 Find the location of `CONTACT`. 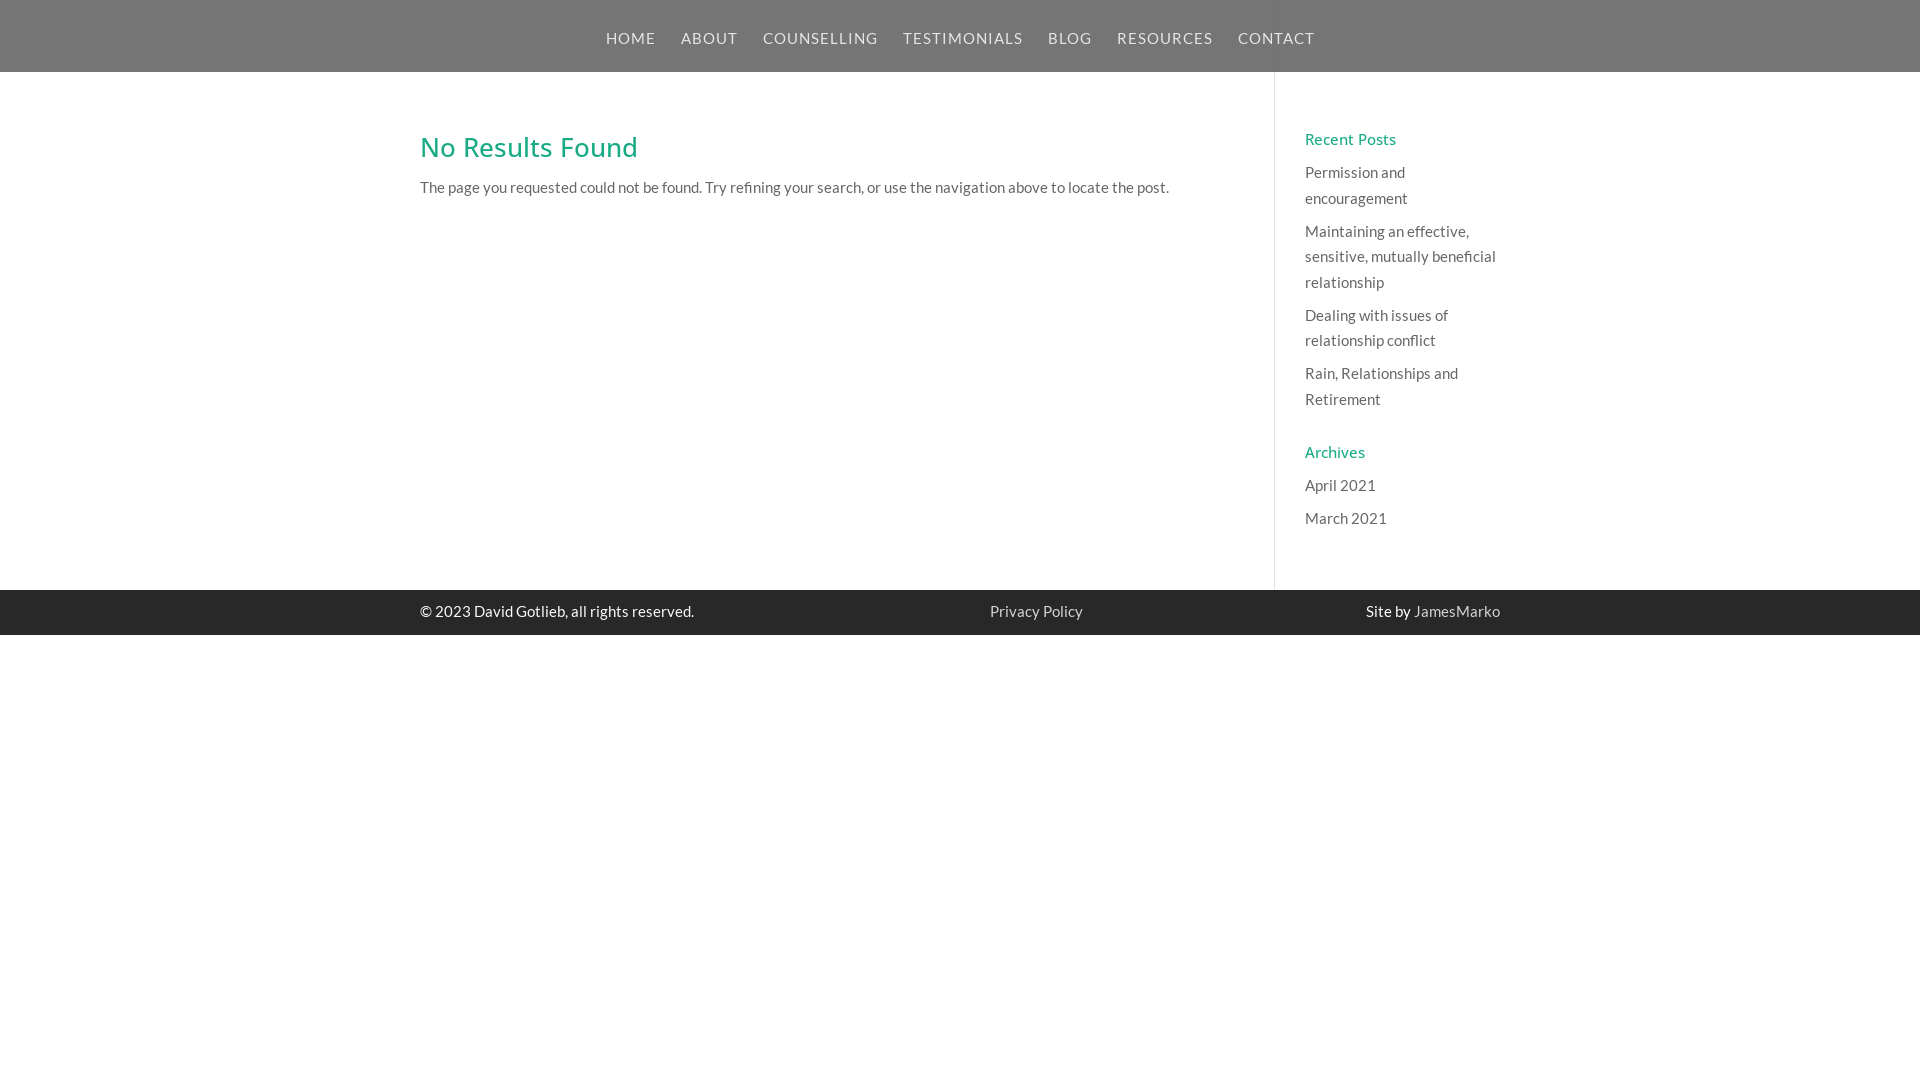

CONTACT is located at coordinates (1276, 52).